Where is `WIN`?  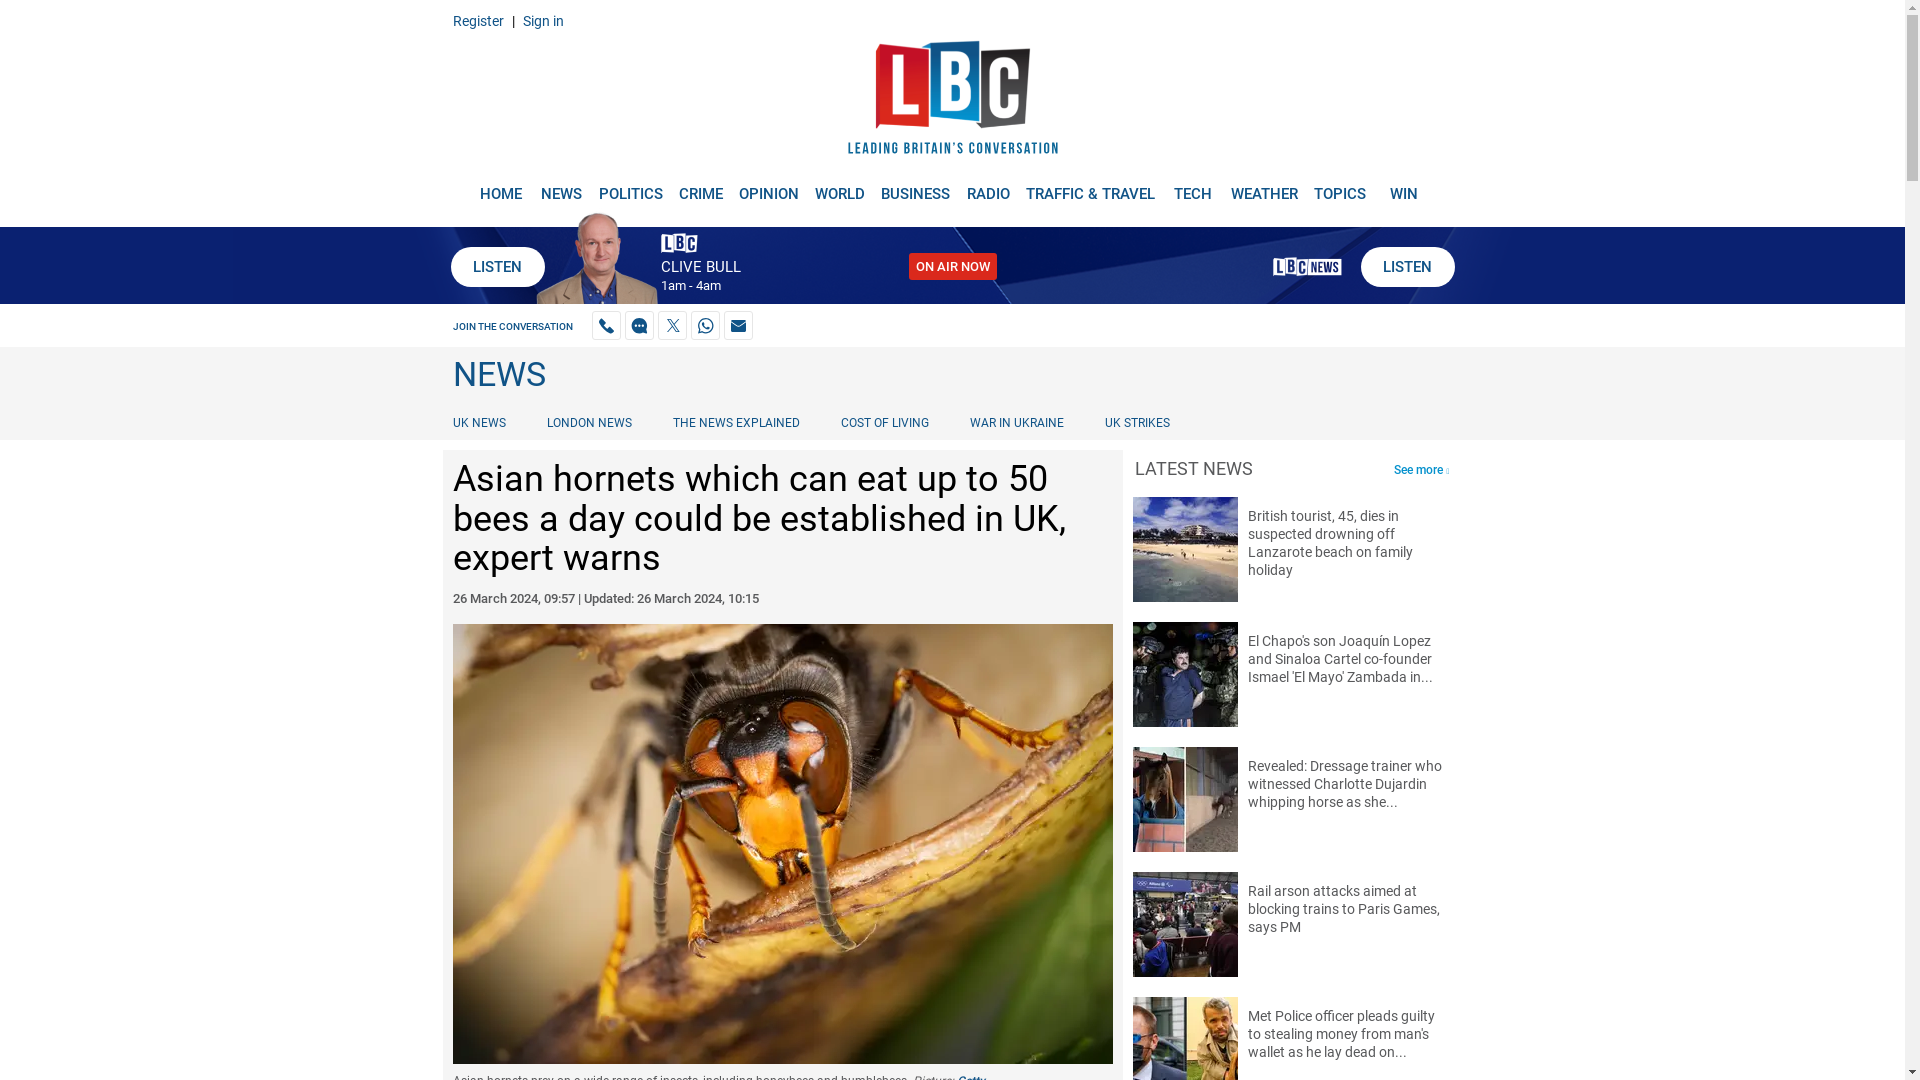 WIN is located at coordinates (1404, 186).